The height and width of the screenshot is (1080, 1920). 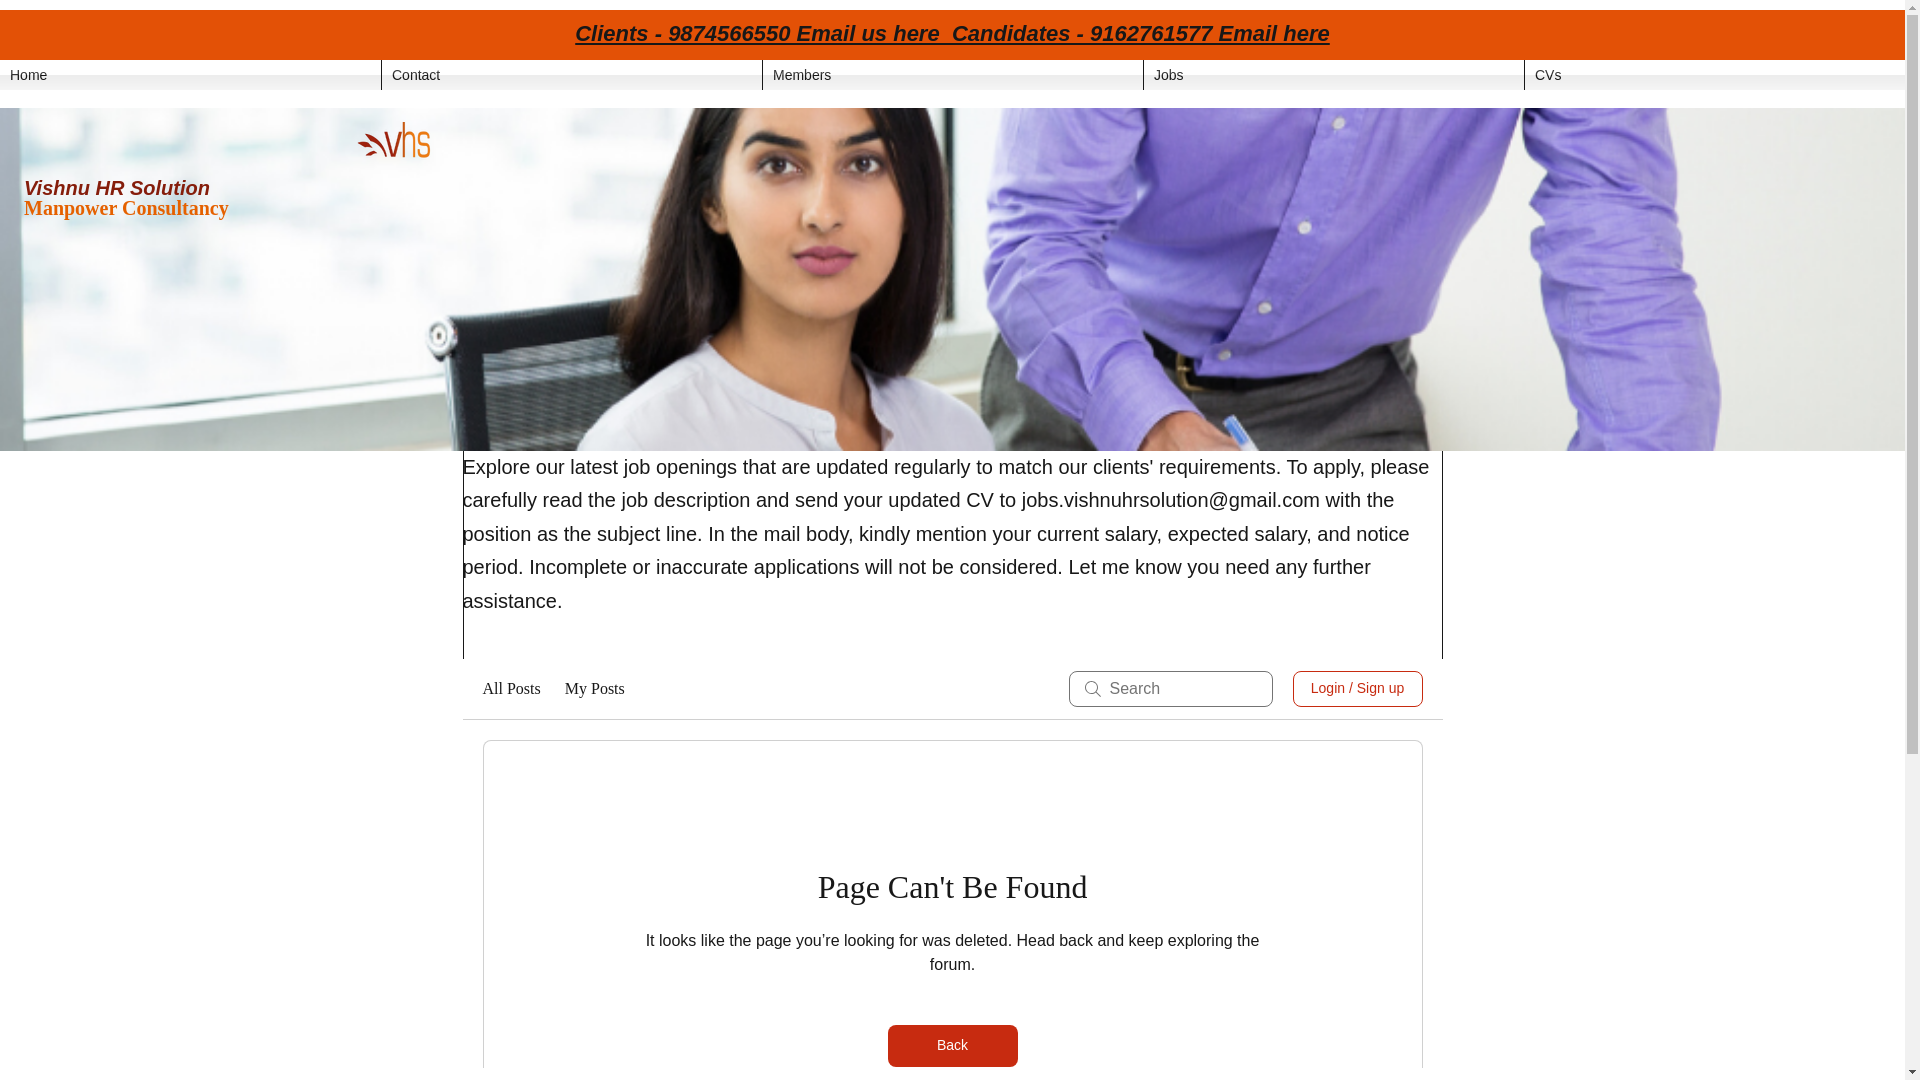 I want to click on Jobs, so click(x=1334, y=74).